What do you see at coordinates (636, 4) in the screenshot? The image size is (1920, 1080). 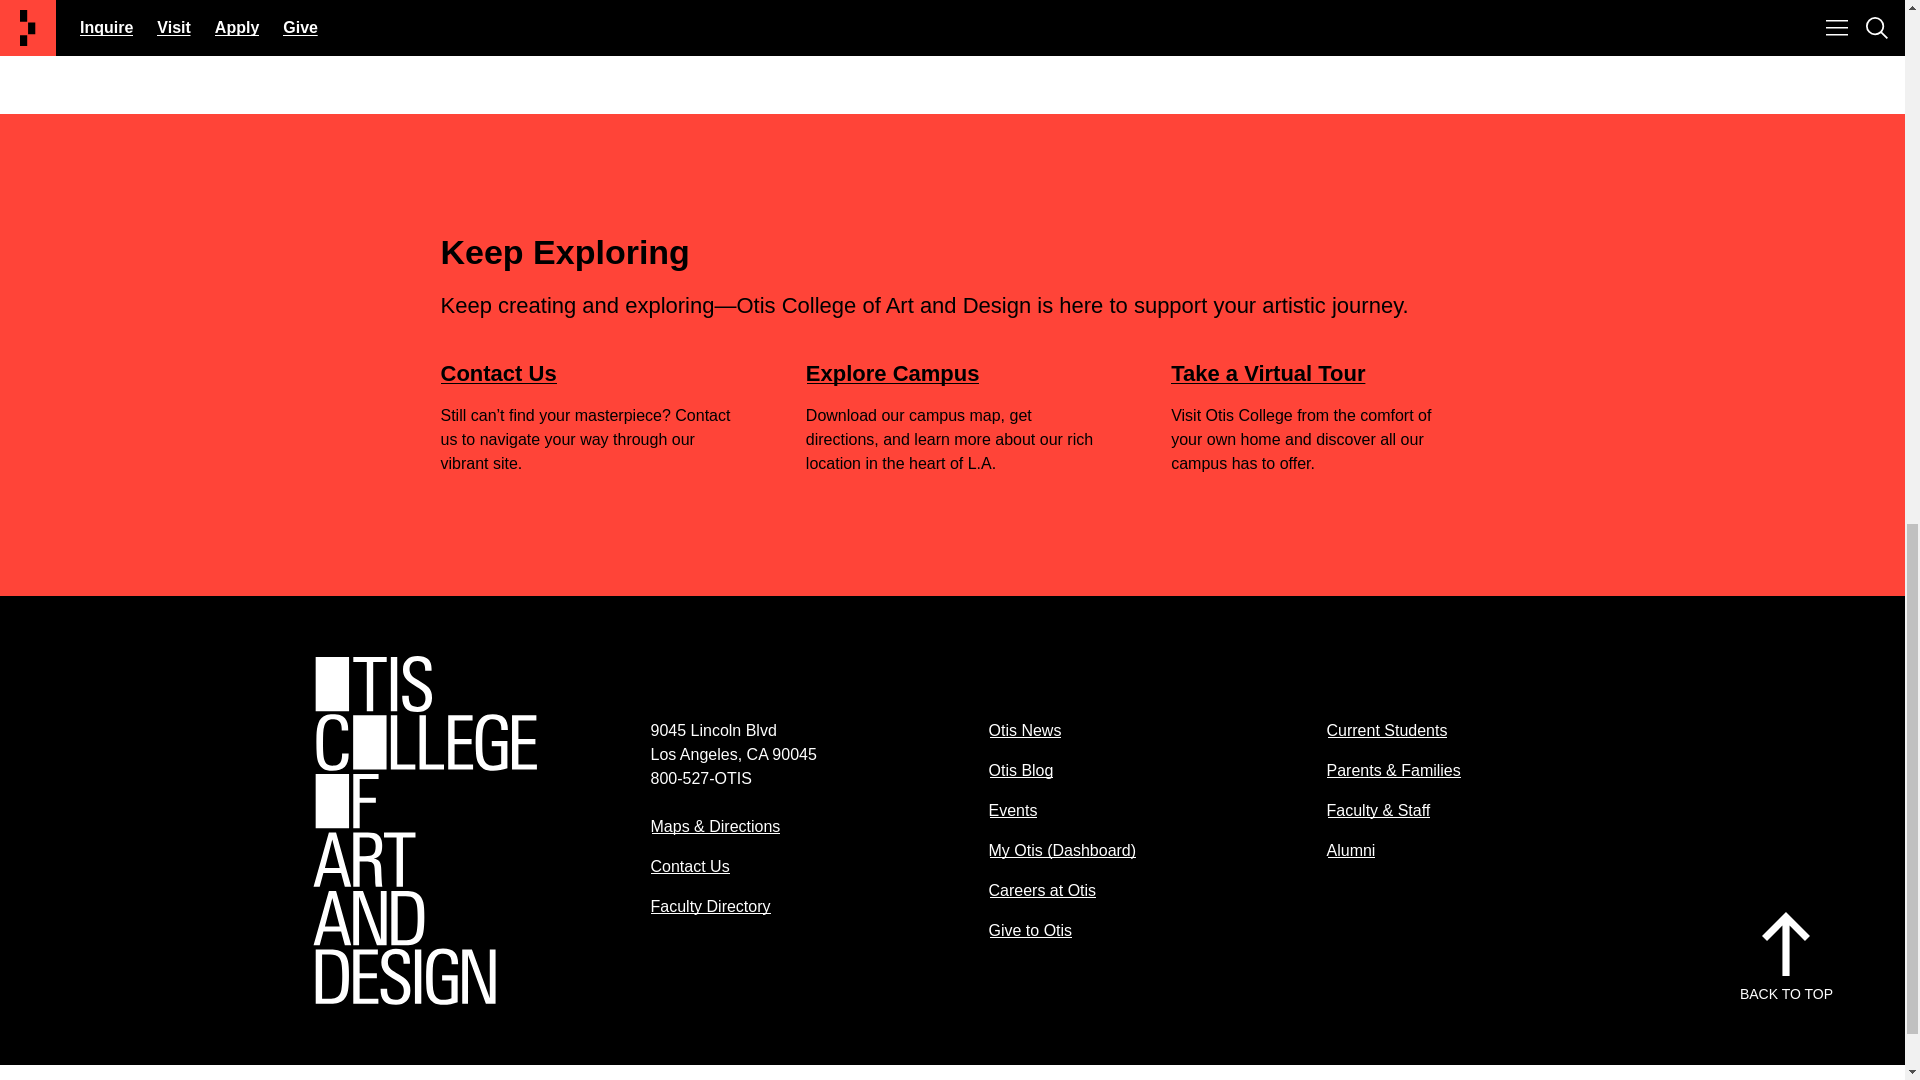 I see `Campus Life` at bounding box center [636, 4].